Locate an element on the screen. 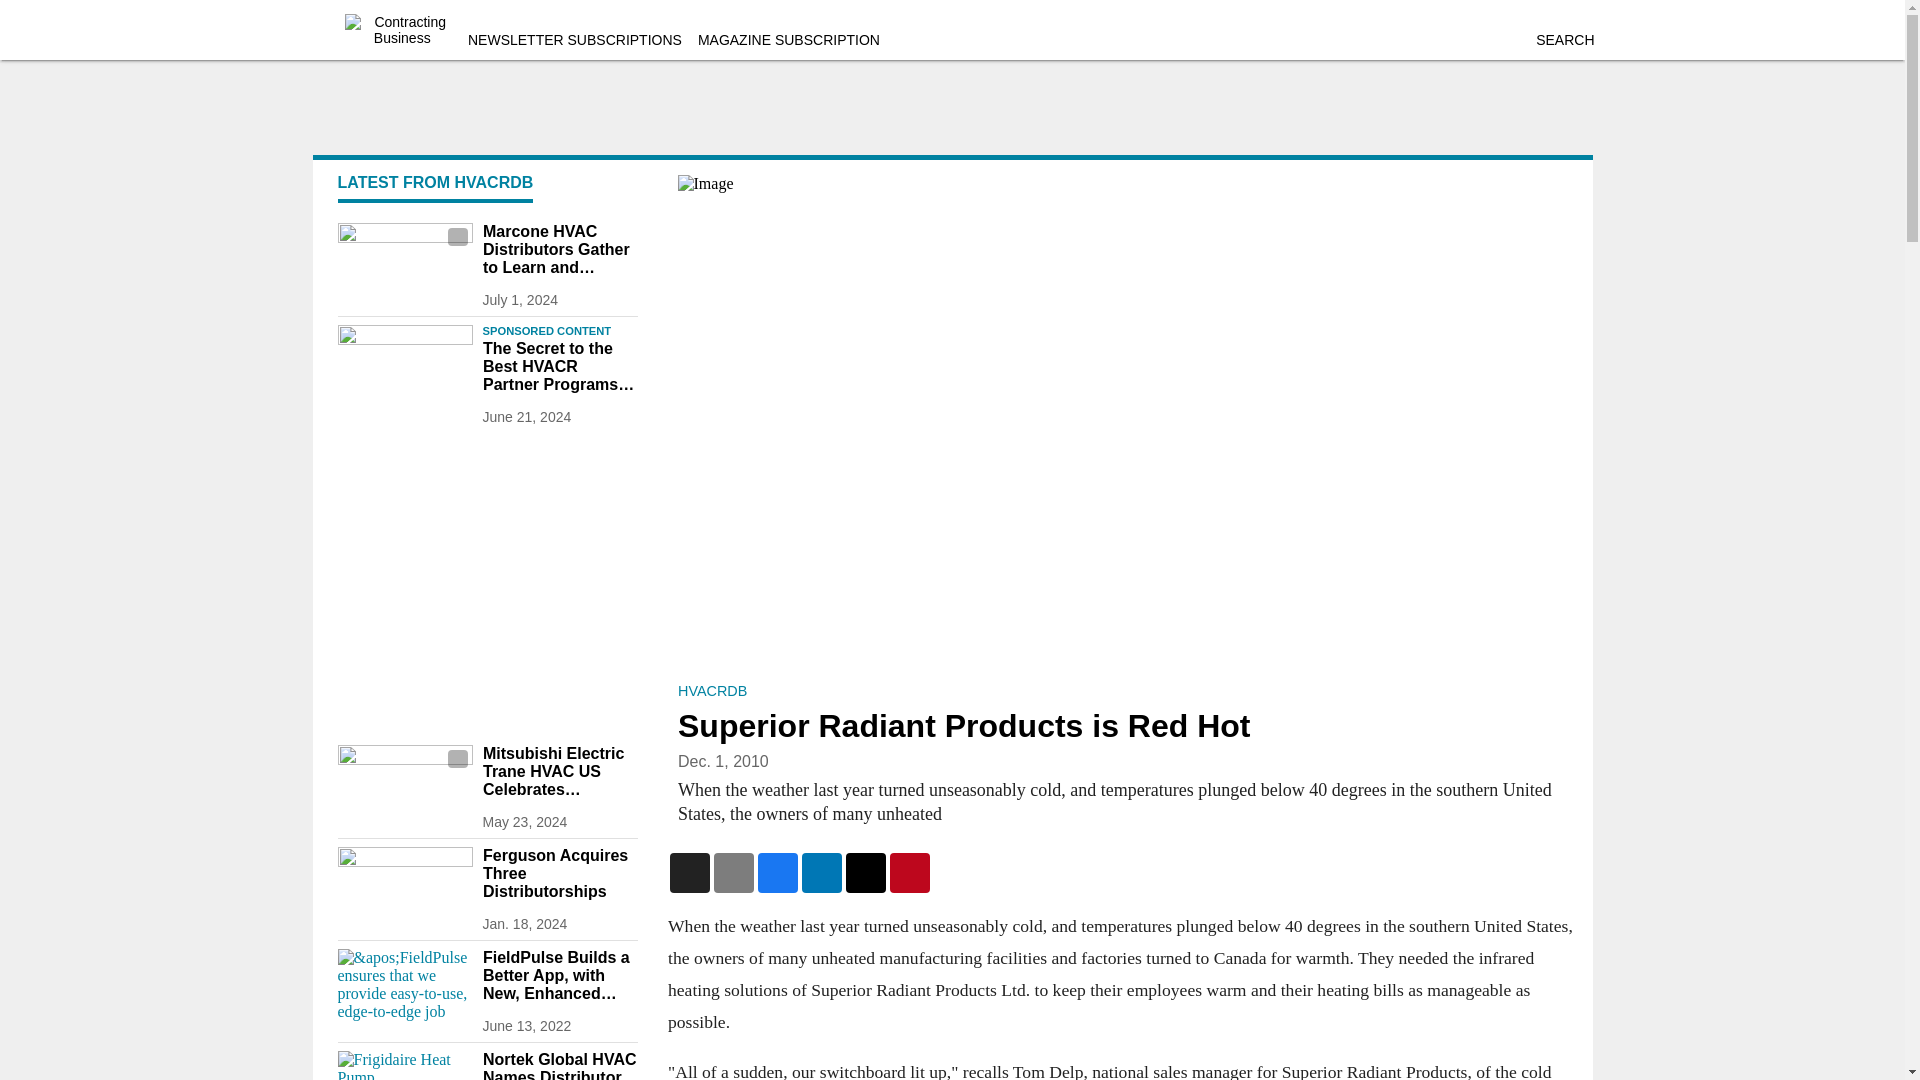  FieldPulse Builds a Better App, with New, Enhanced Features is located at coordinates (559, 976).